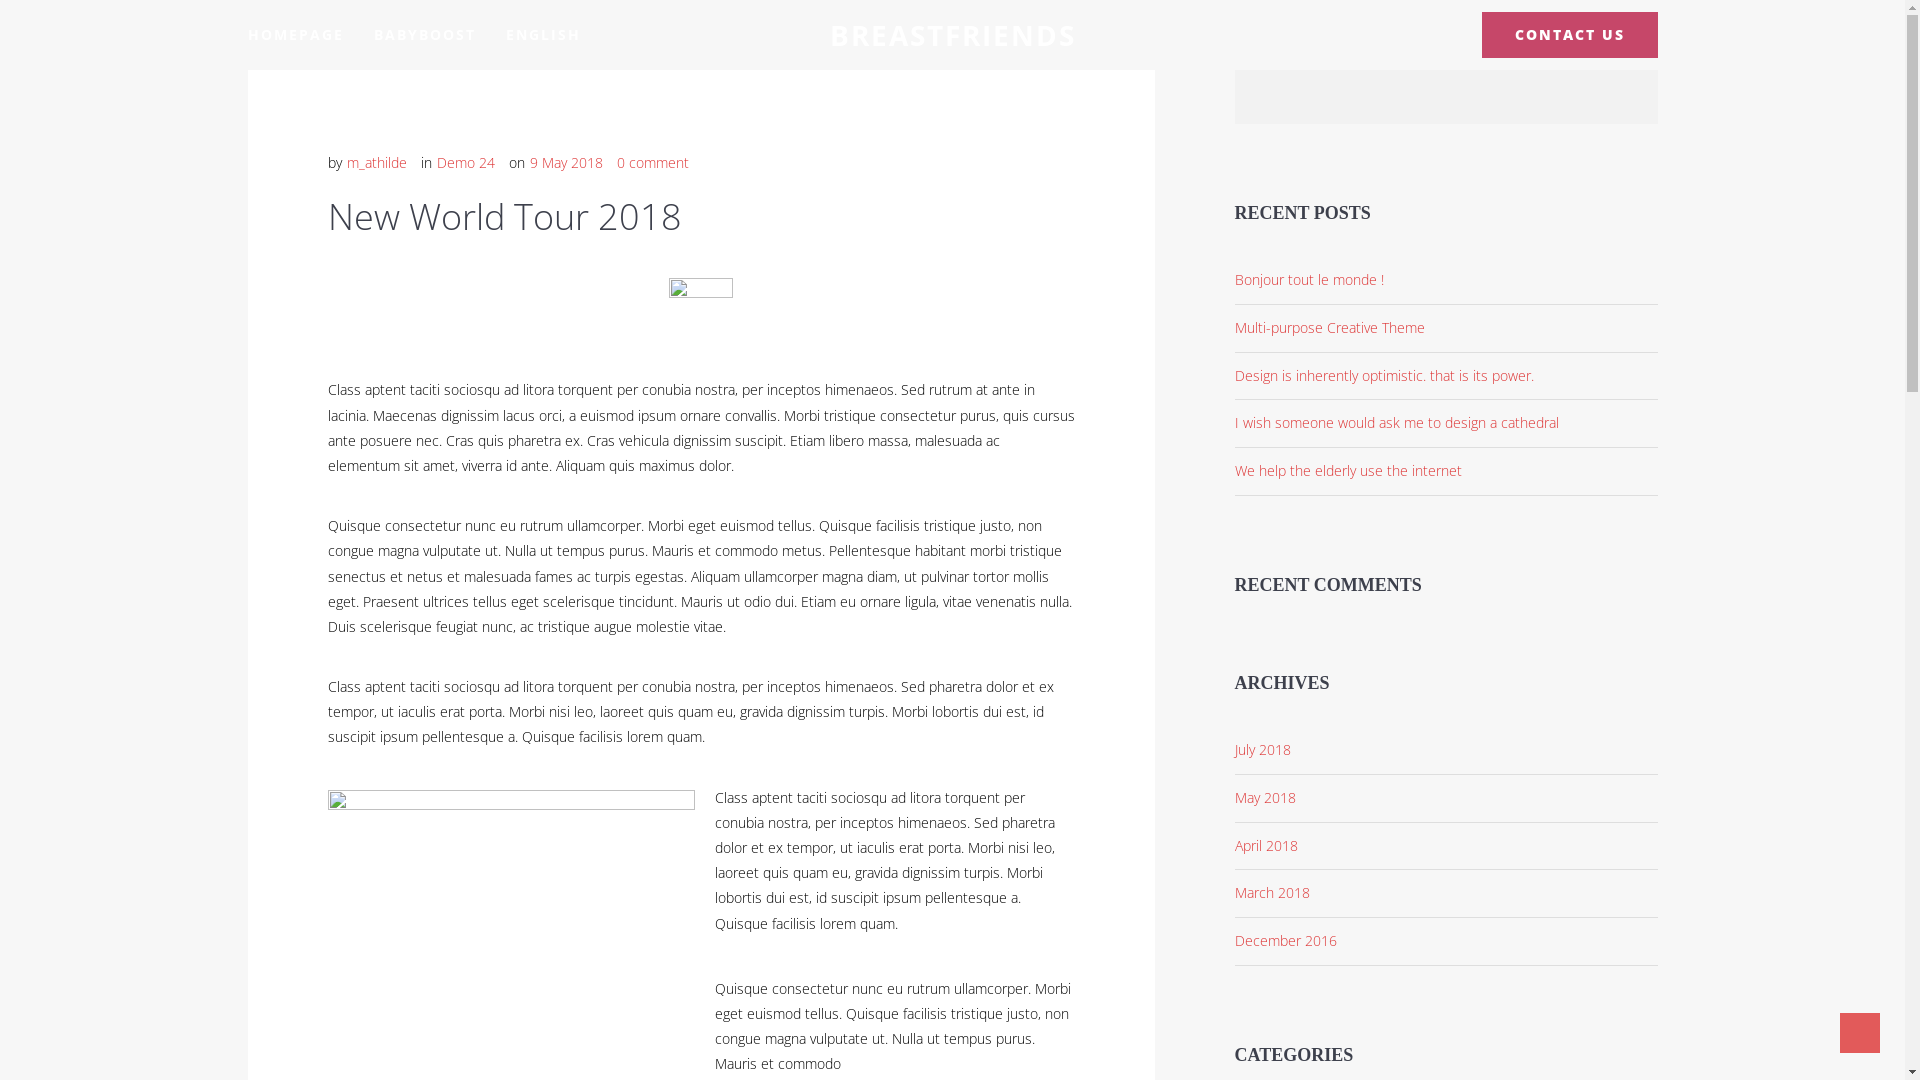 The height and width of the screenshot is (1080, 1920). I want to click on CONTACT US, so click(1570, 35).